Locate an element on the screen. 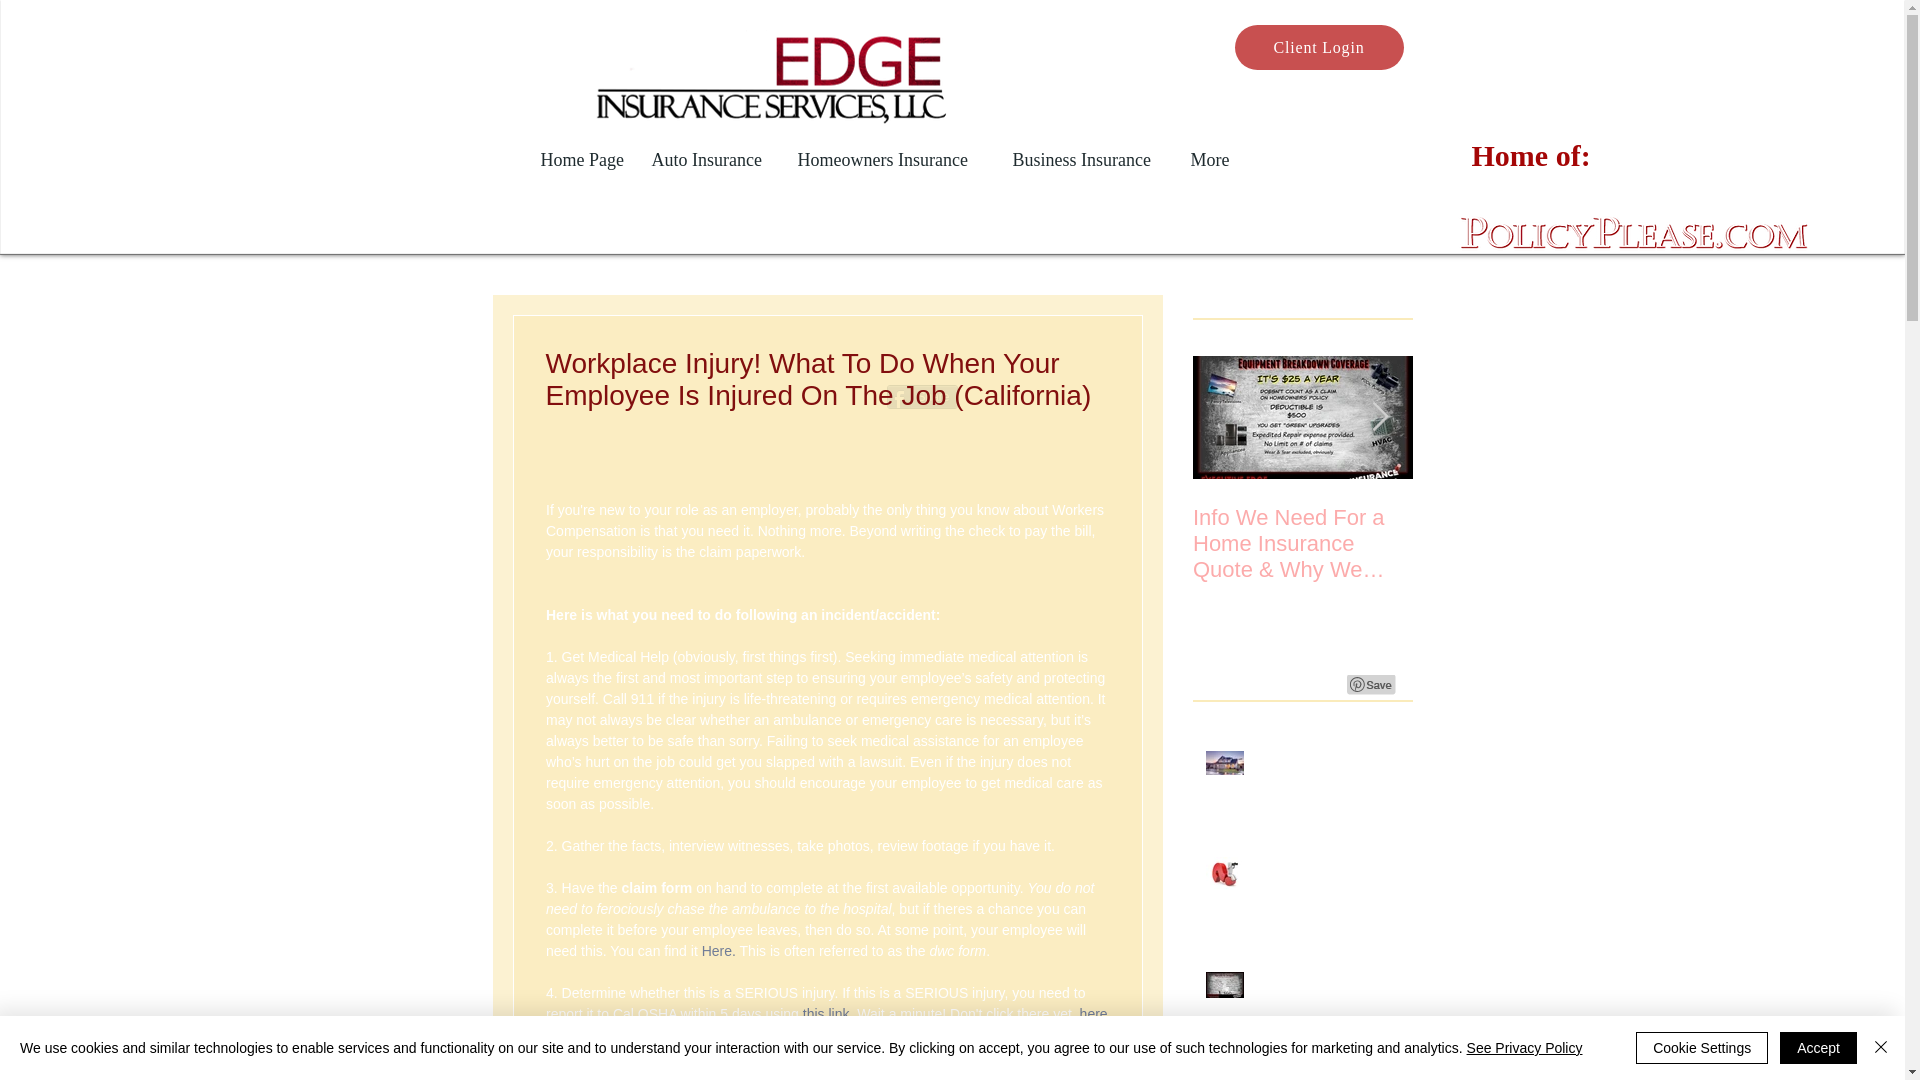  Apply for Insurance Through the Exchange... is located at coordinates (1522, 544).